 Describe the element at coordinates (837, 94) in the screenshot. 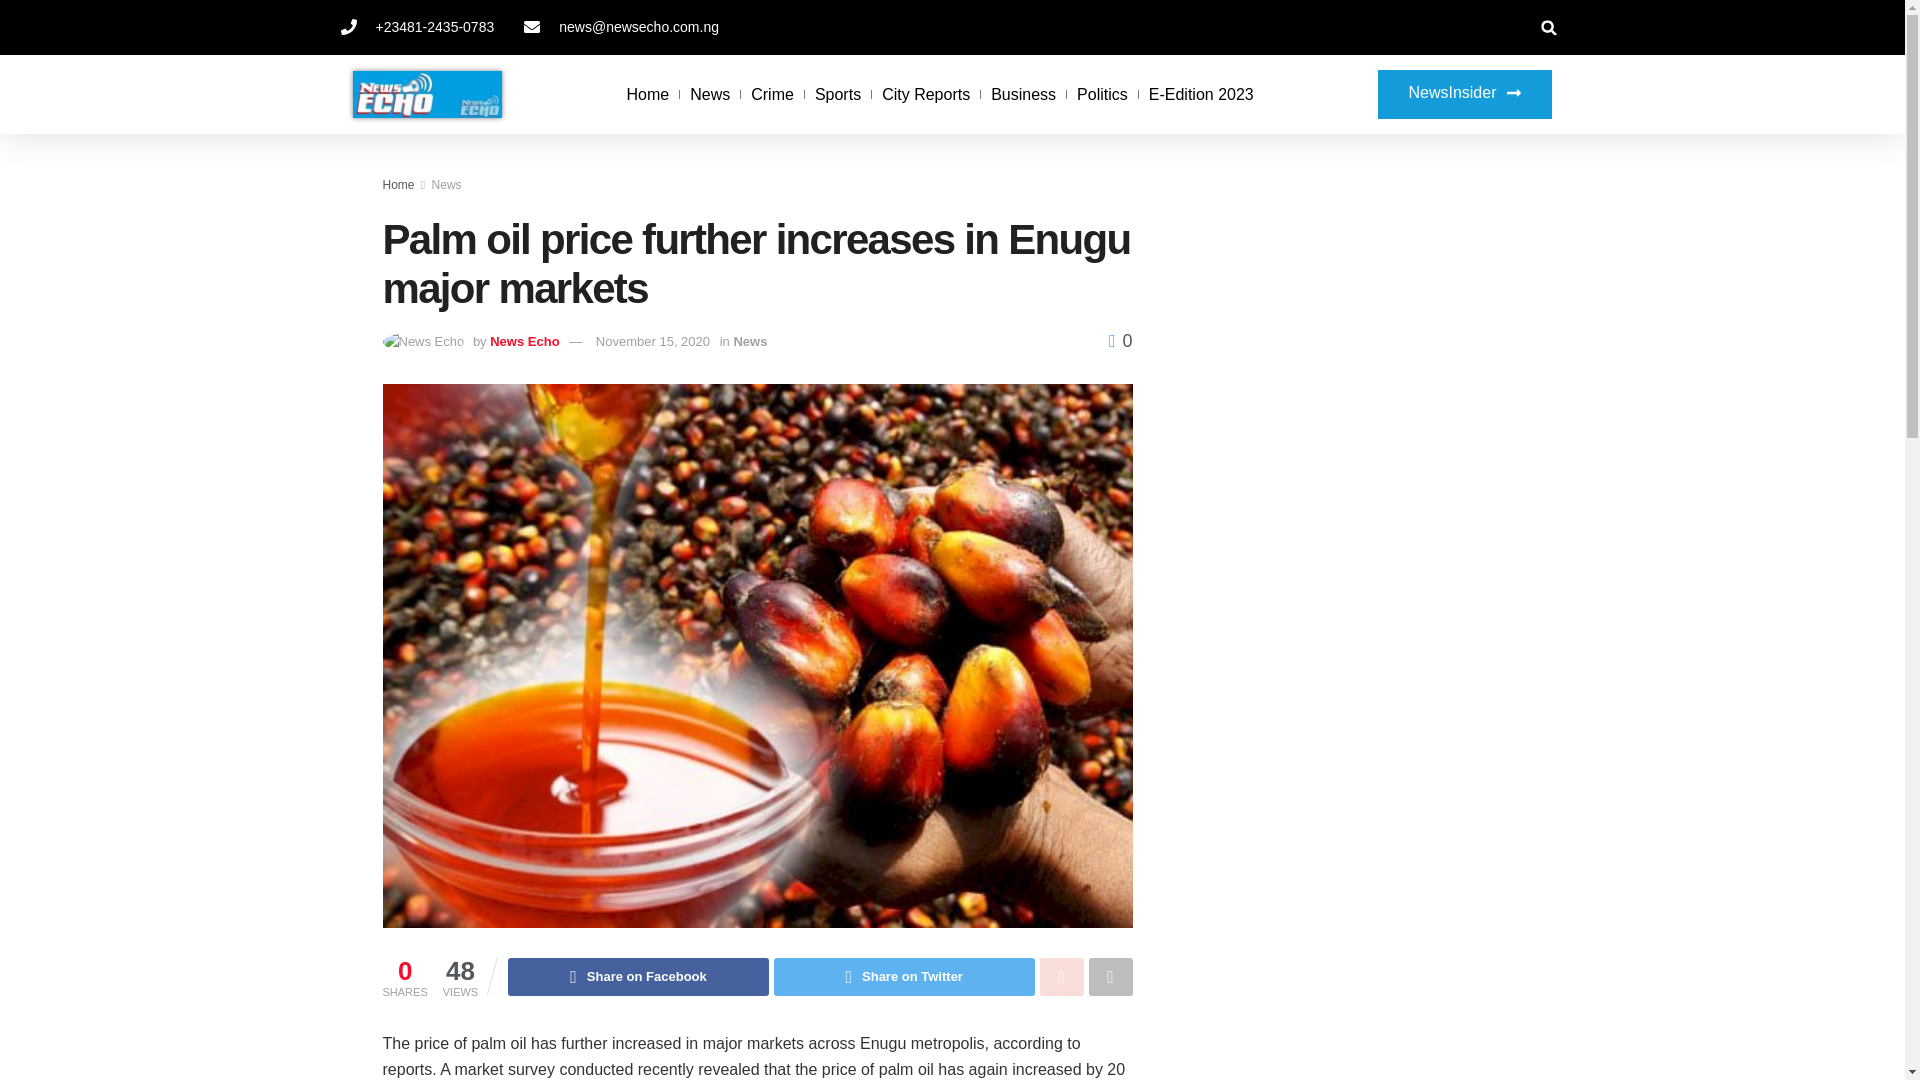

I see `Sports` at that location.